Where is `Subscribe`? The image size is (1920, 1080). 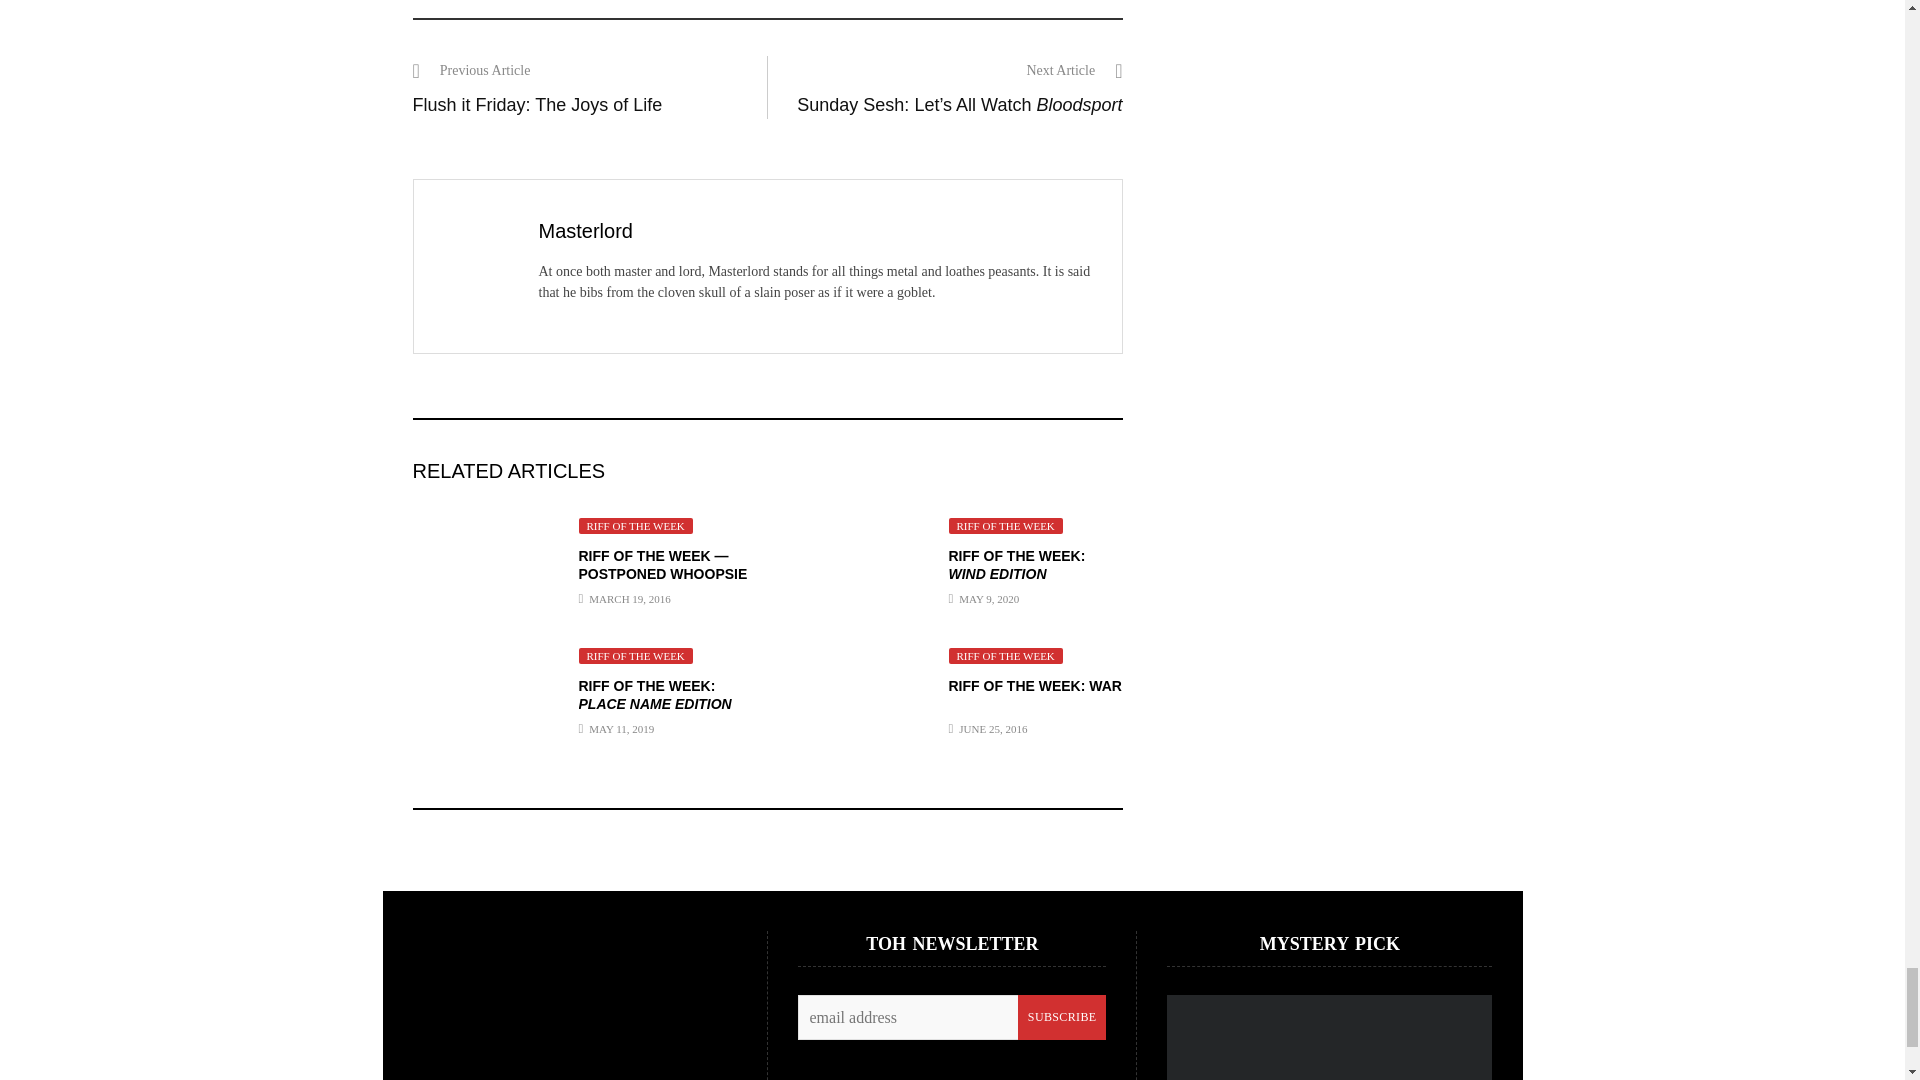 Subscribe is located at coordinates (1062, 1017).